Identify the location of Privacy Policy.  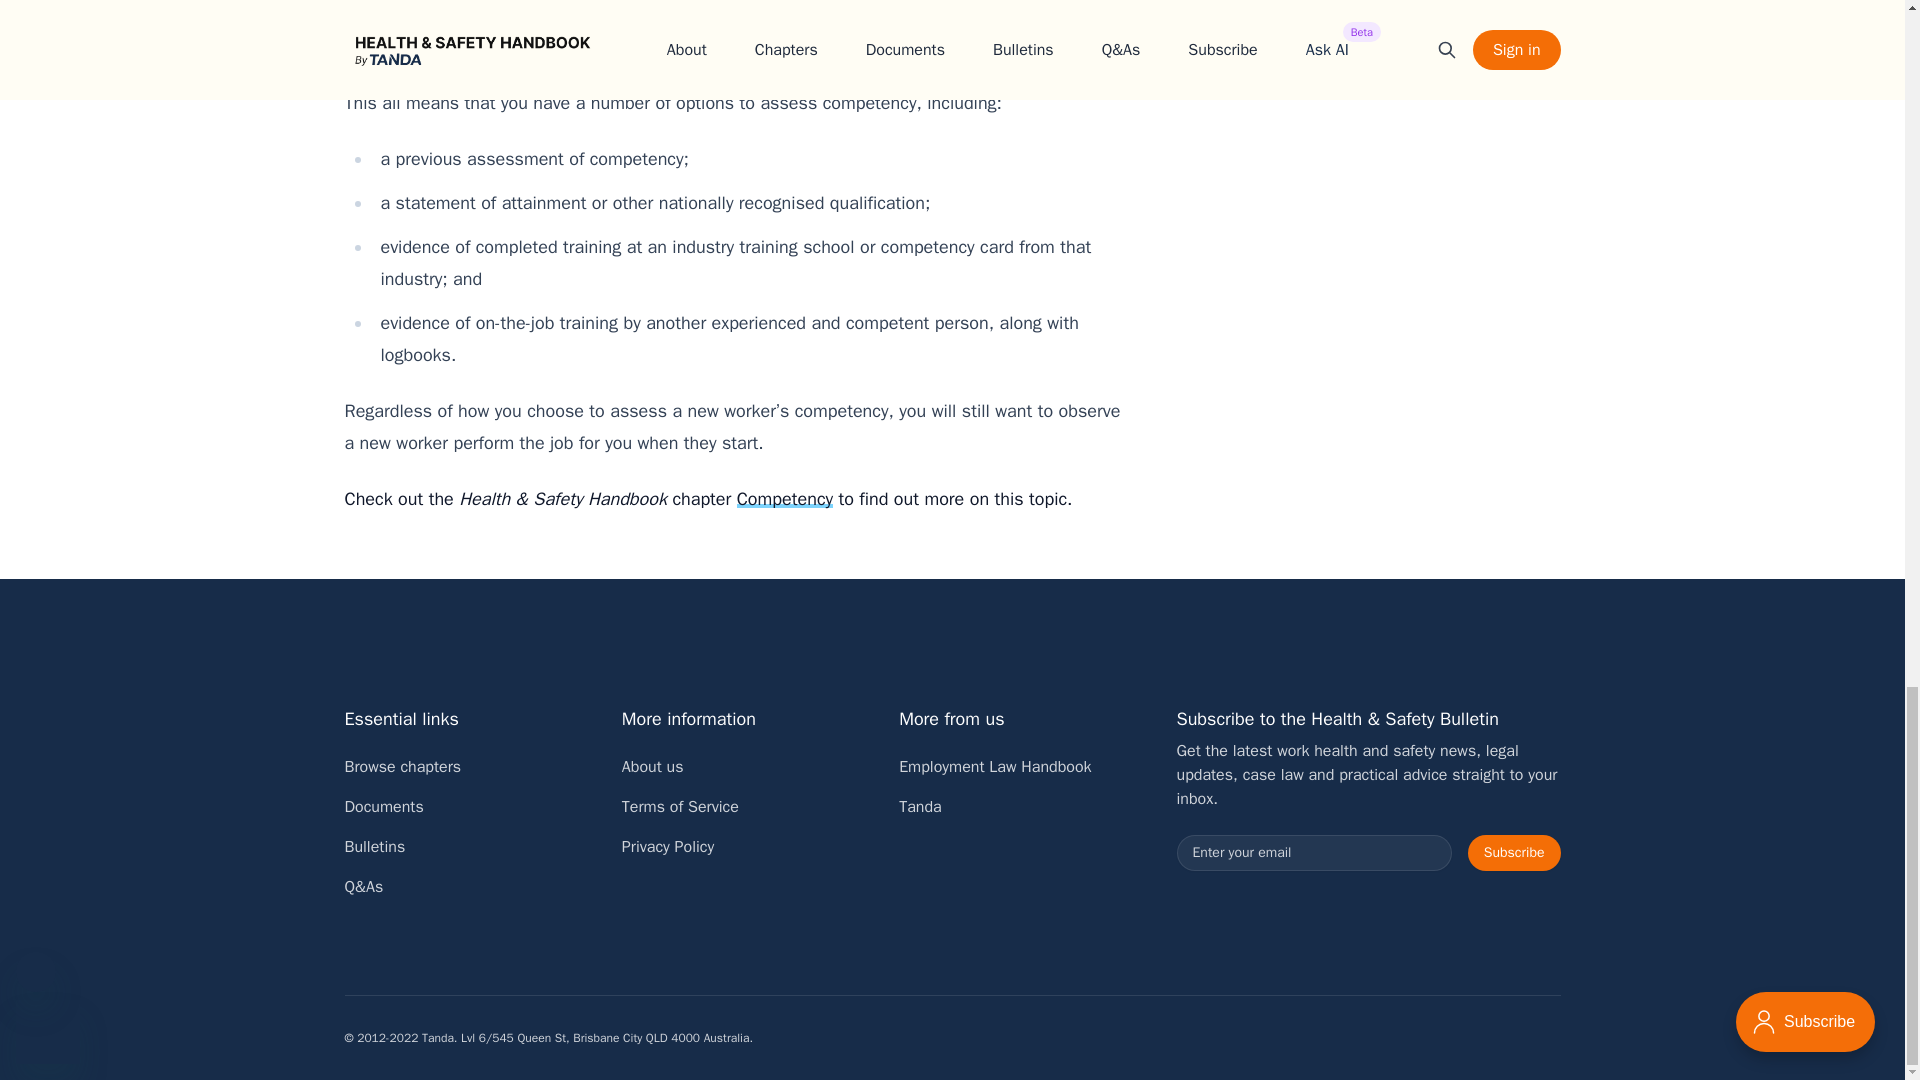
(668, 847).